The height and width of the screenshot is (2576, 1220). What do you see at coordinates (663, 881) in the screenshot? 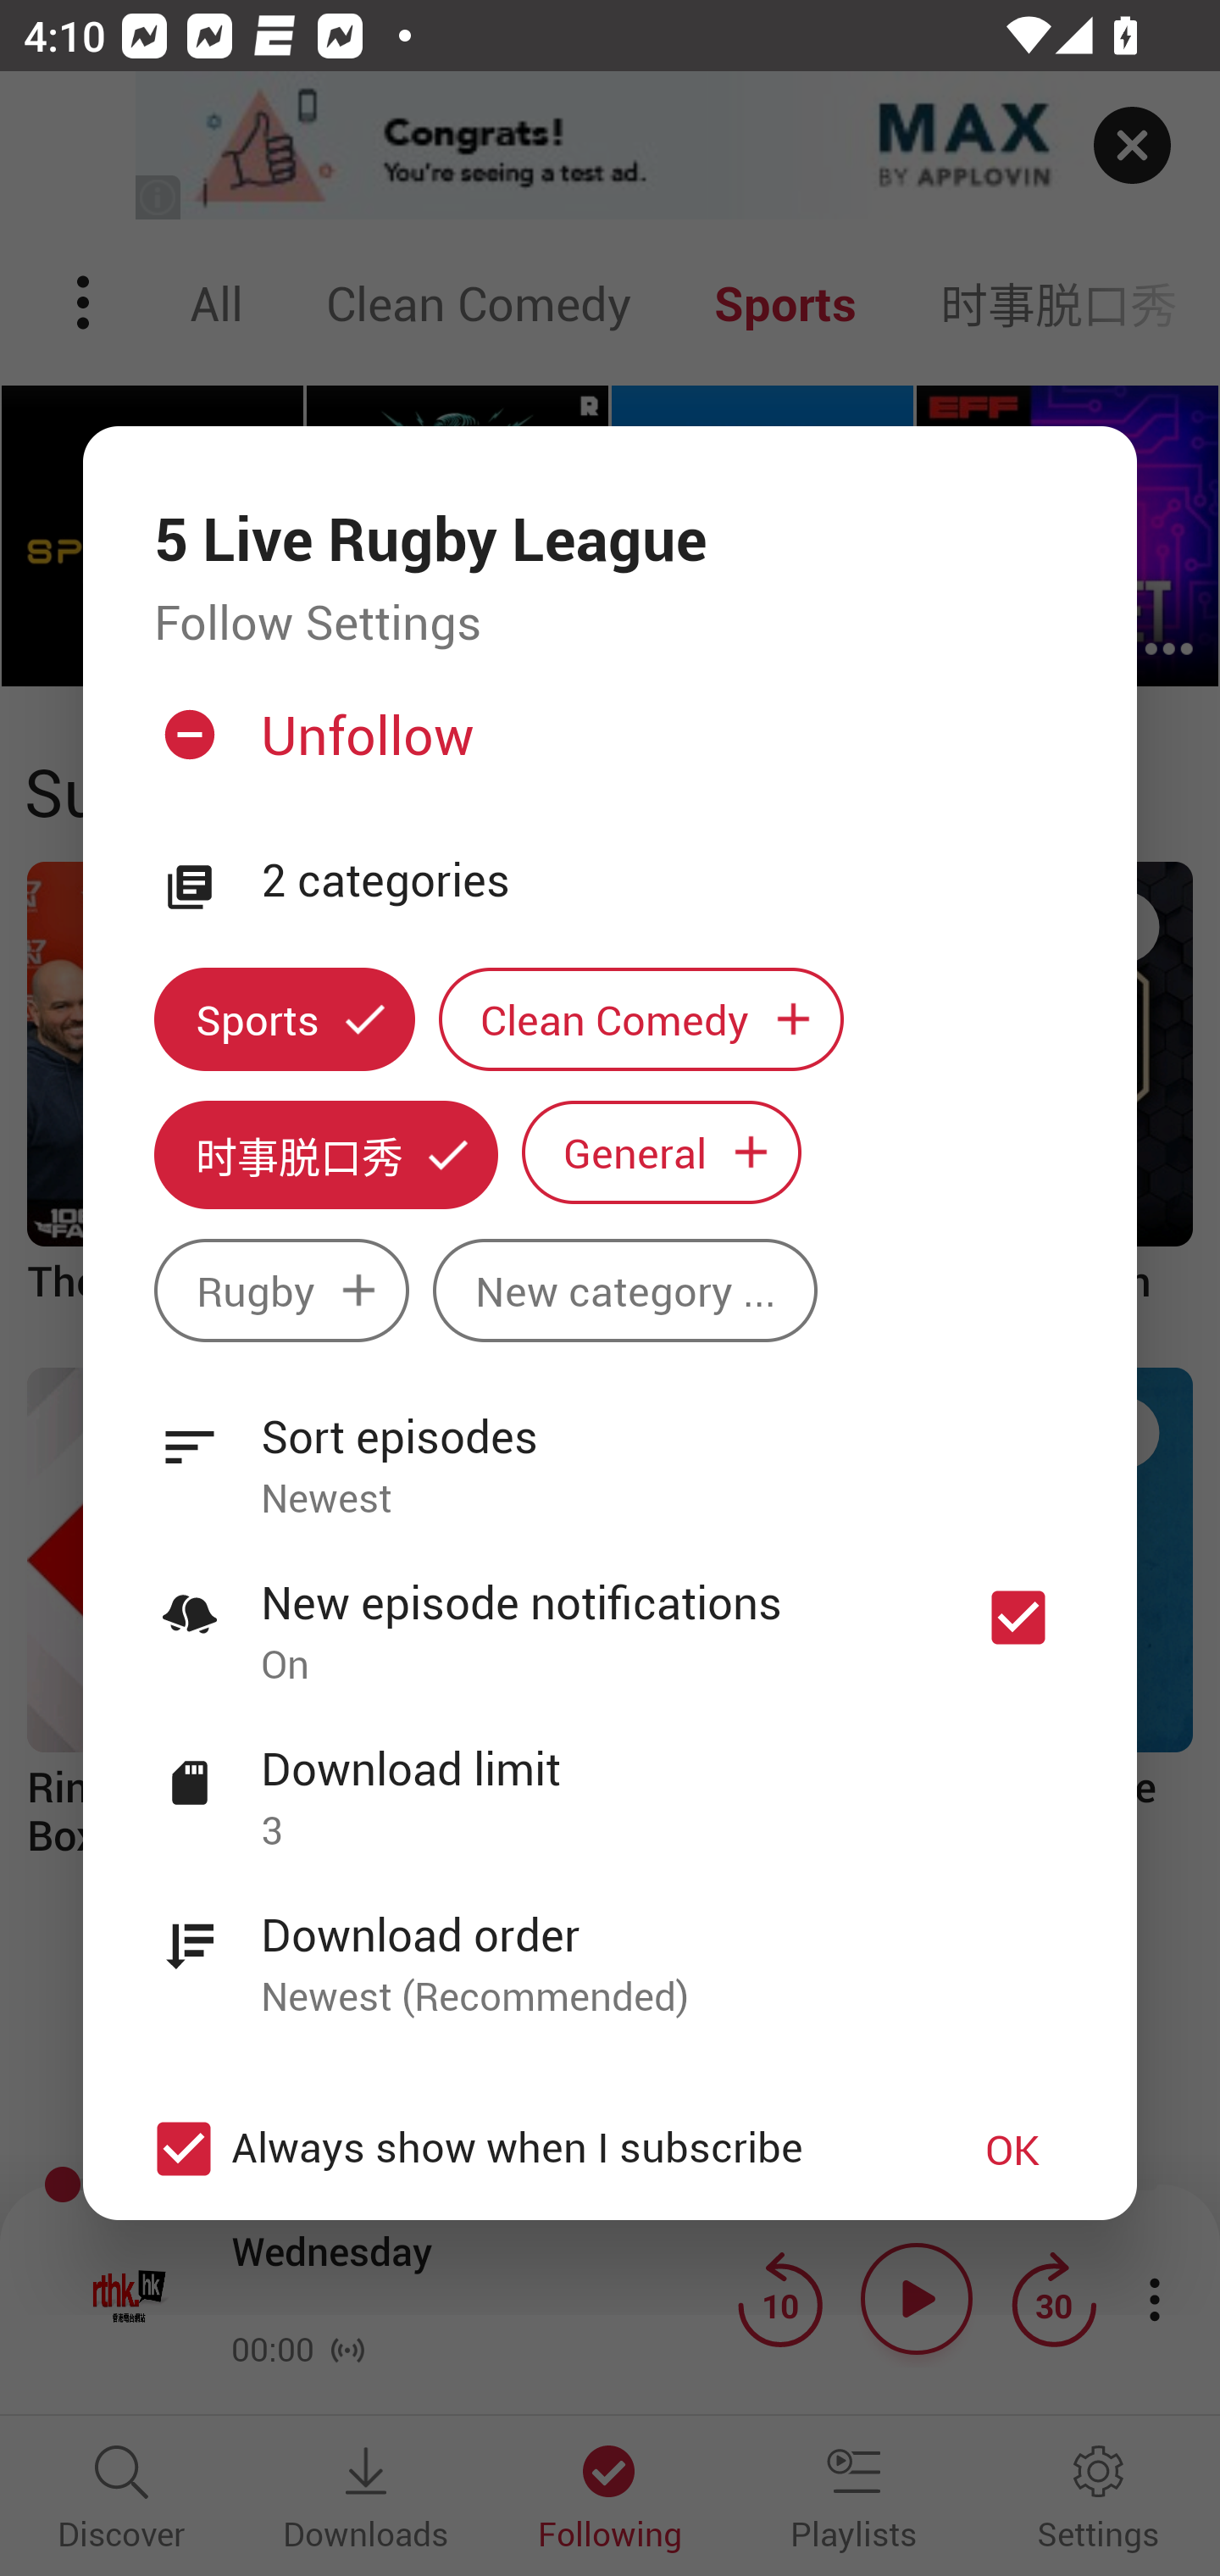
I see `2 categories` at bounding box center [663, 881].